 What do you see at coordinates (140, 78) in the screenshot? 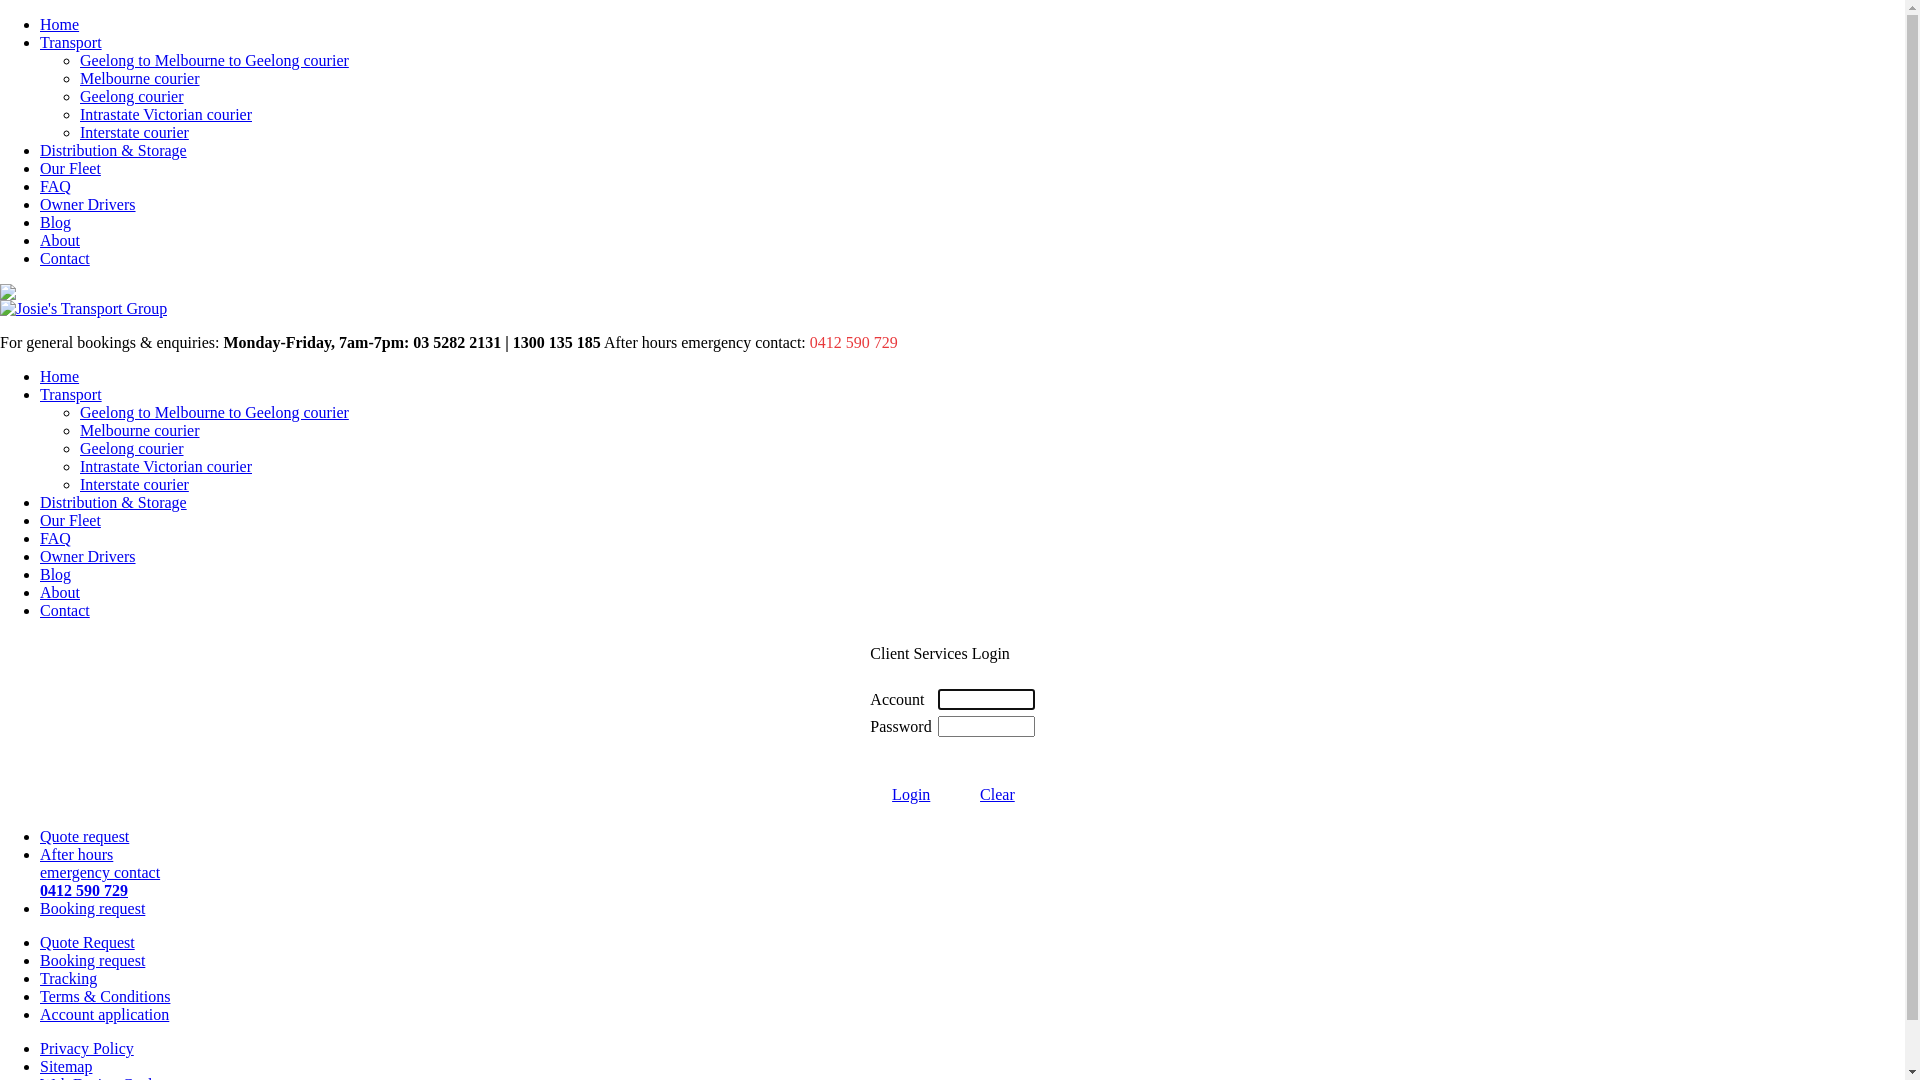
I see `Melbourne courier` at bounding box center [140, 78].